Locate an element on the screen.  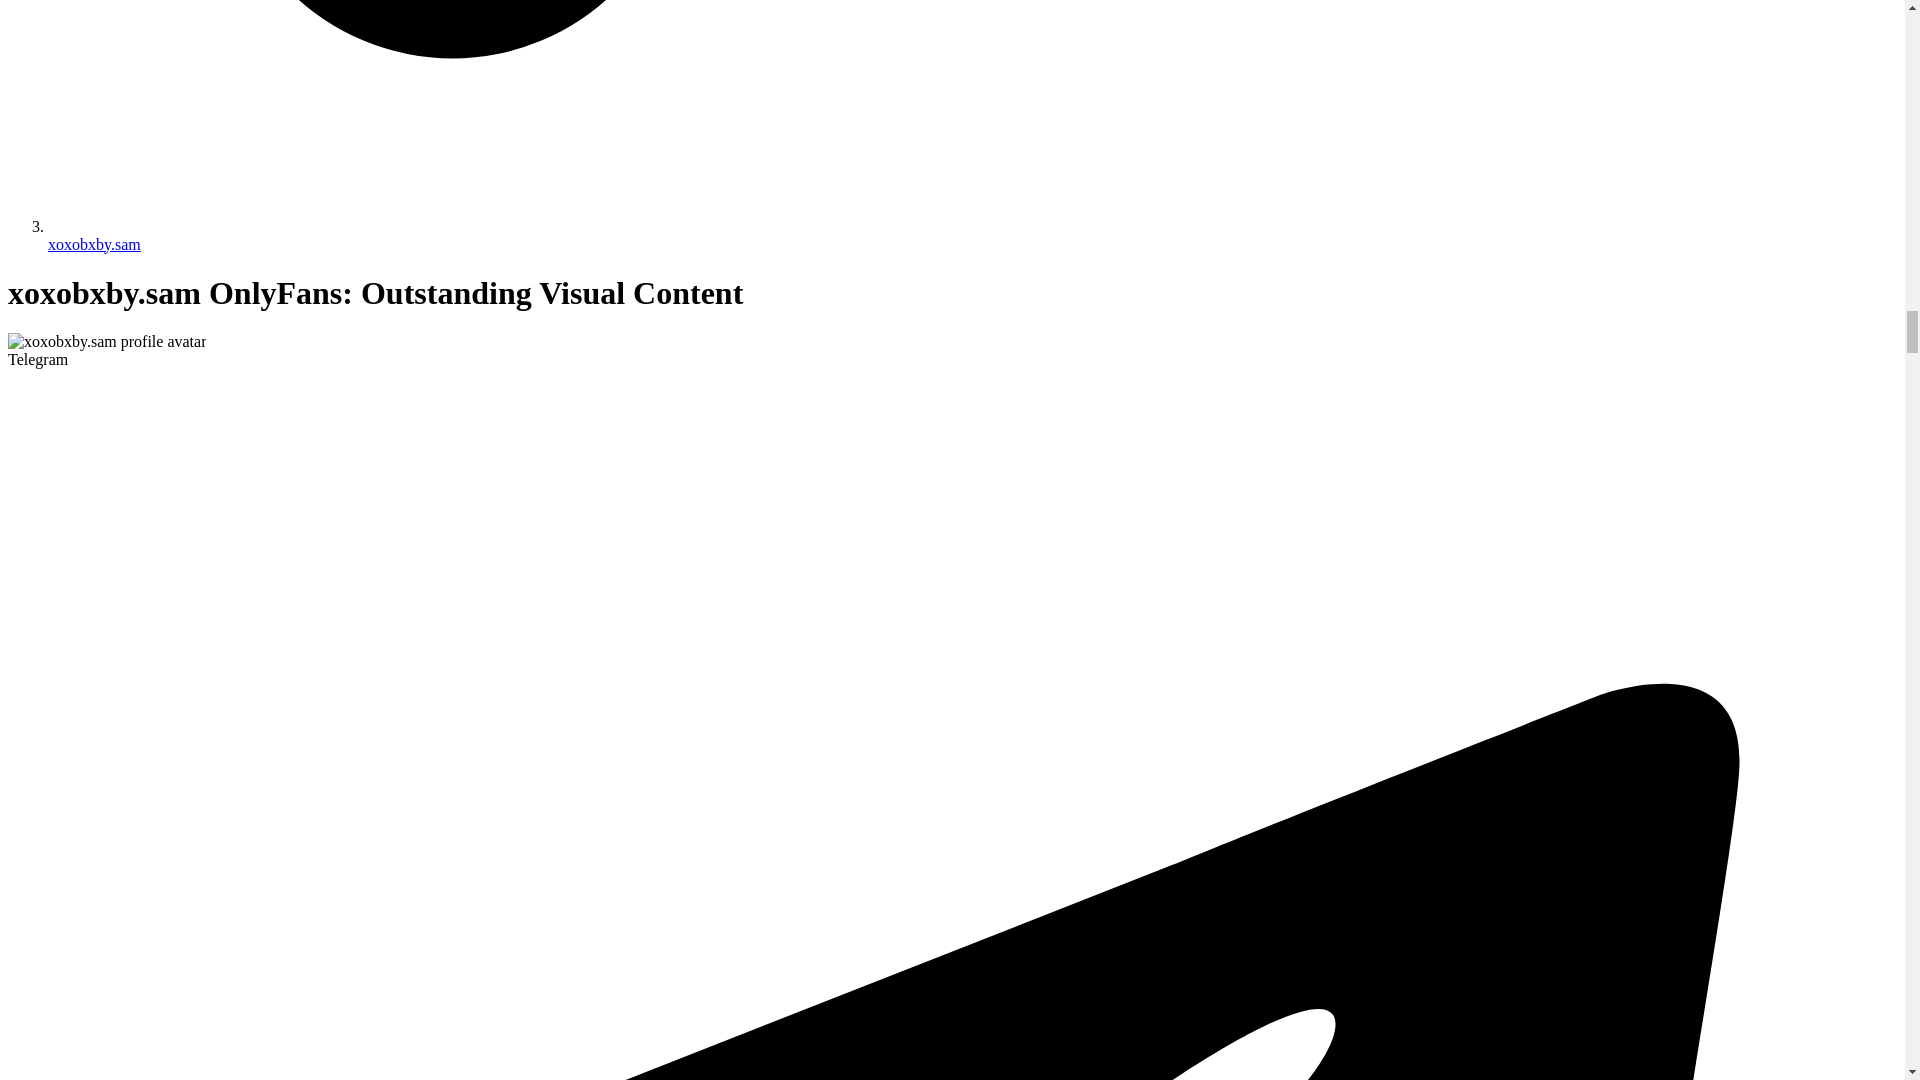
xoxobxby.sam is located at coordinates (94, 244).